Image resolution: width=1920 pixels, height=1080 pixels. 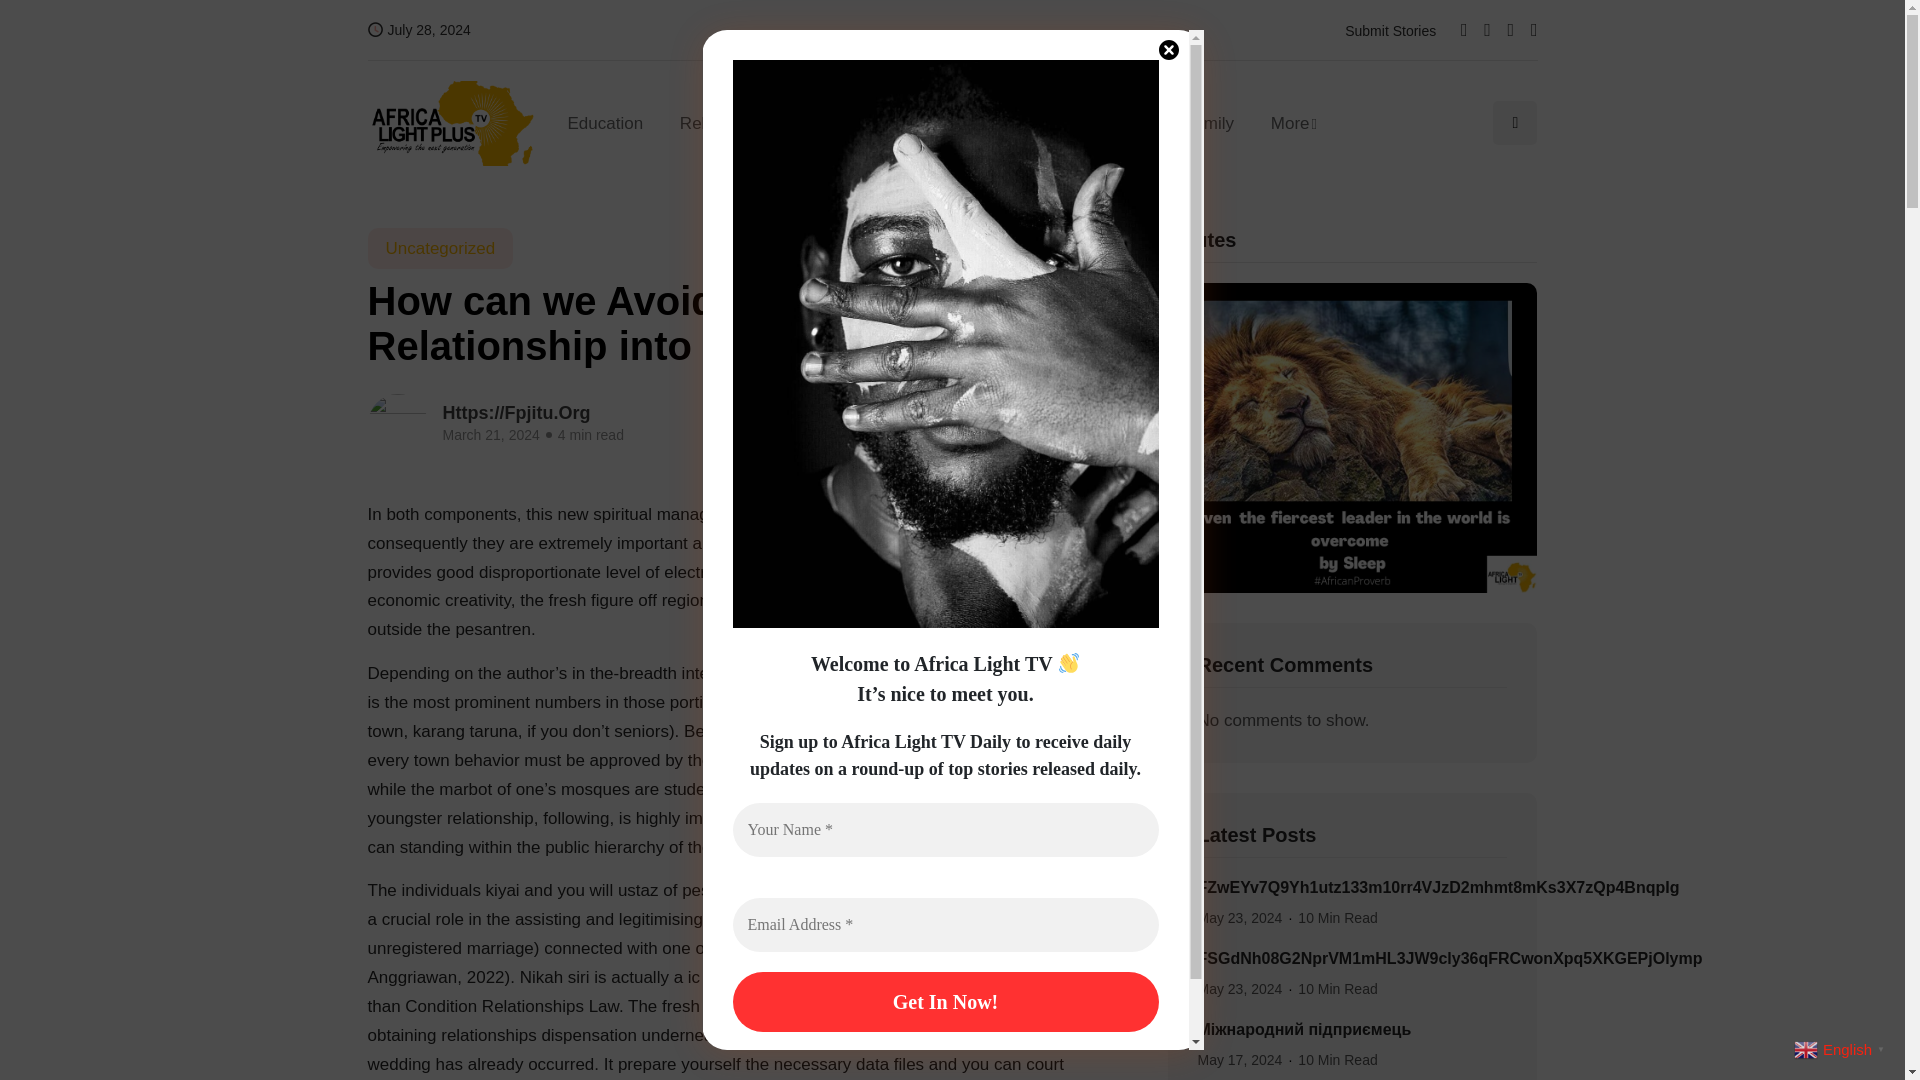 What do you see at coordinates (944, 830) in the screenshot?
I see `Your Name` at bounding box center [944, 830].